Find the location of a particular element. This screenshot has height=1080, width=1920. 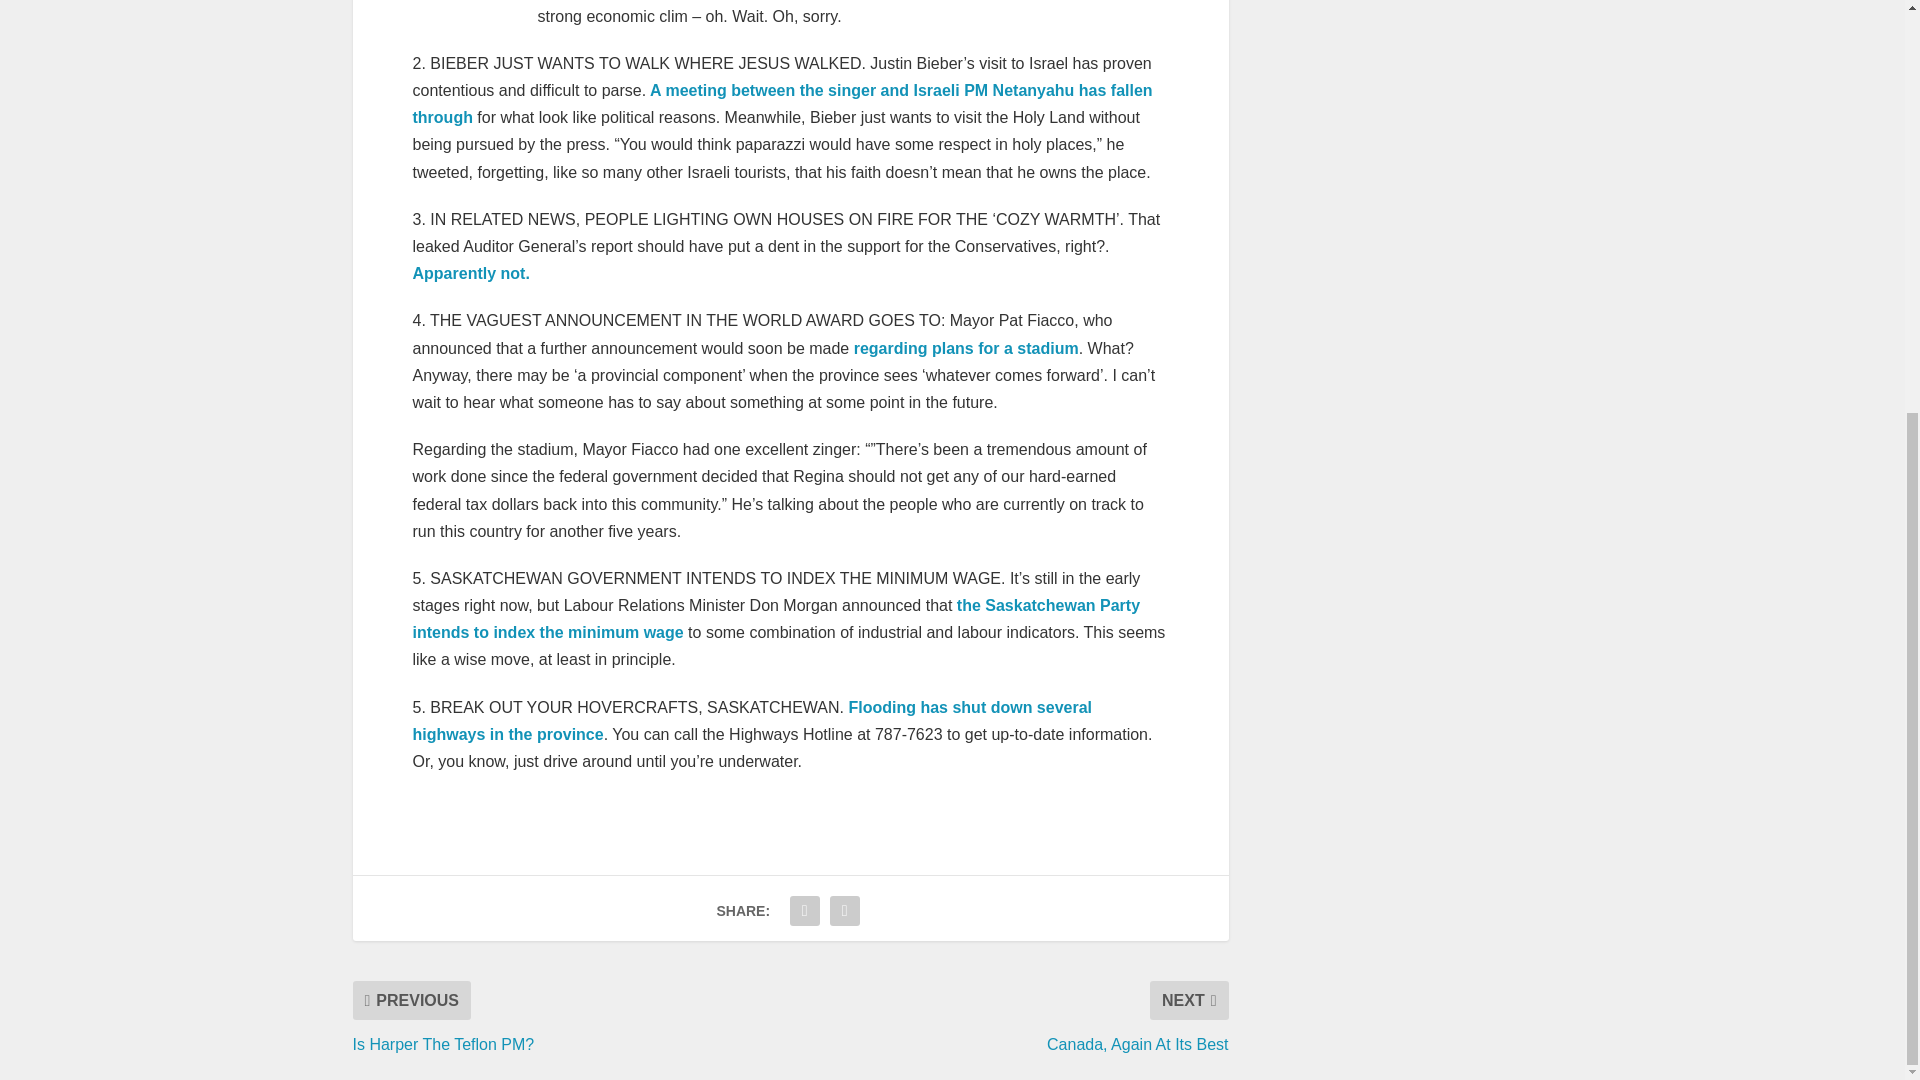

6-in-the-morning3 is located at coordinates (474, 8).